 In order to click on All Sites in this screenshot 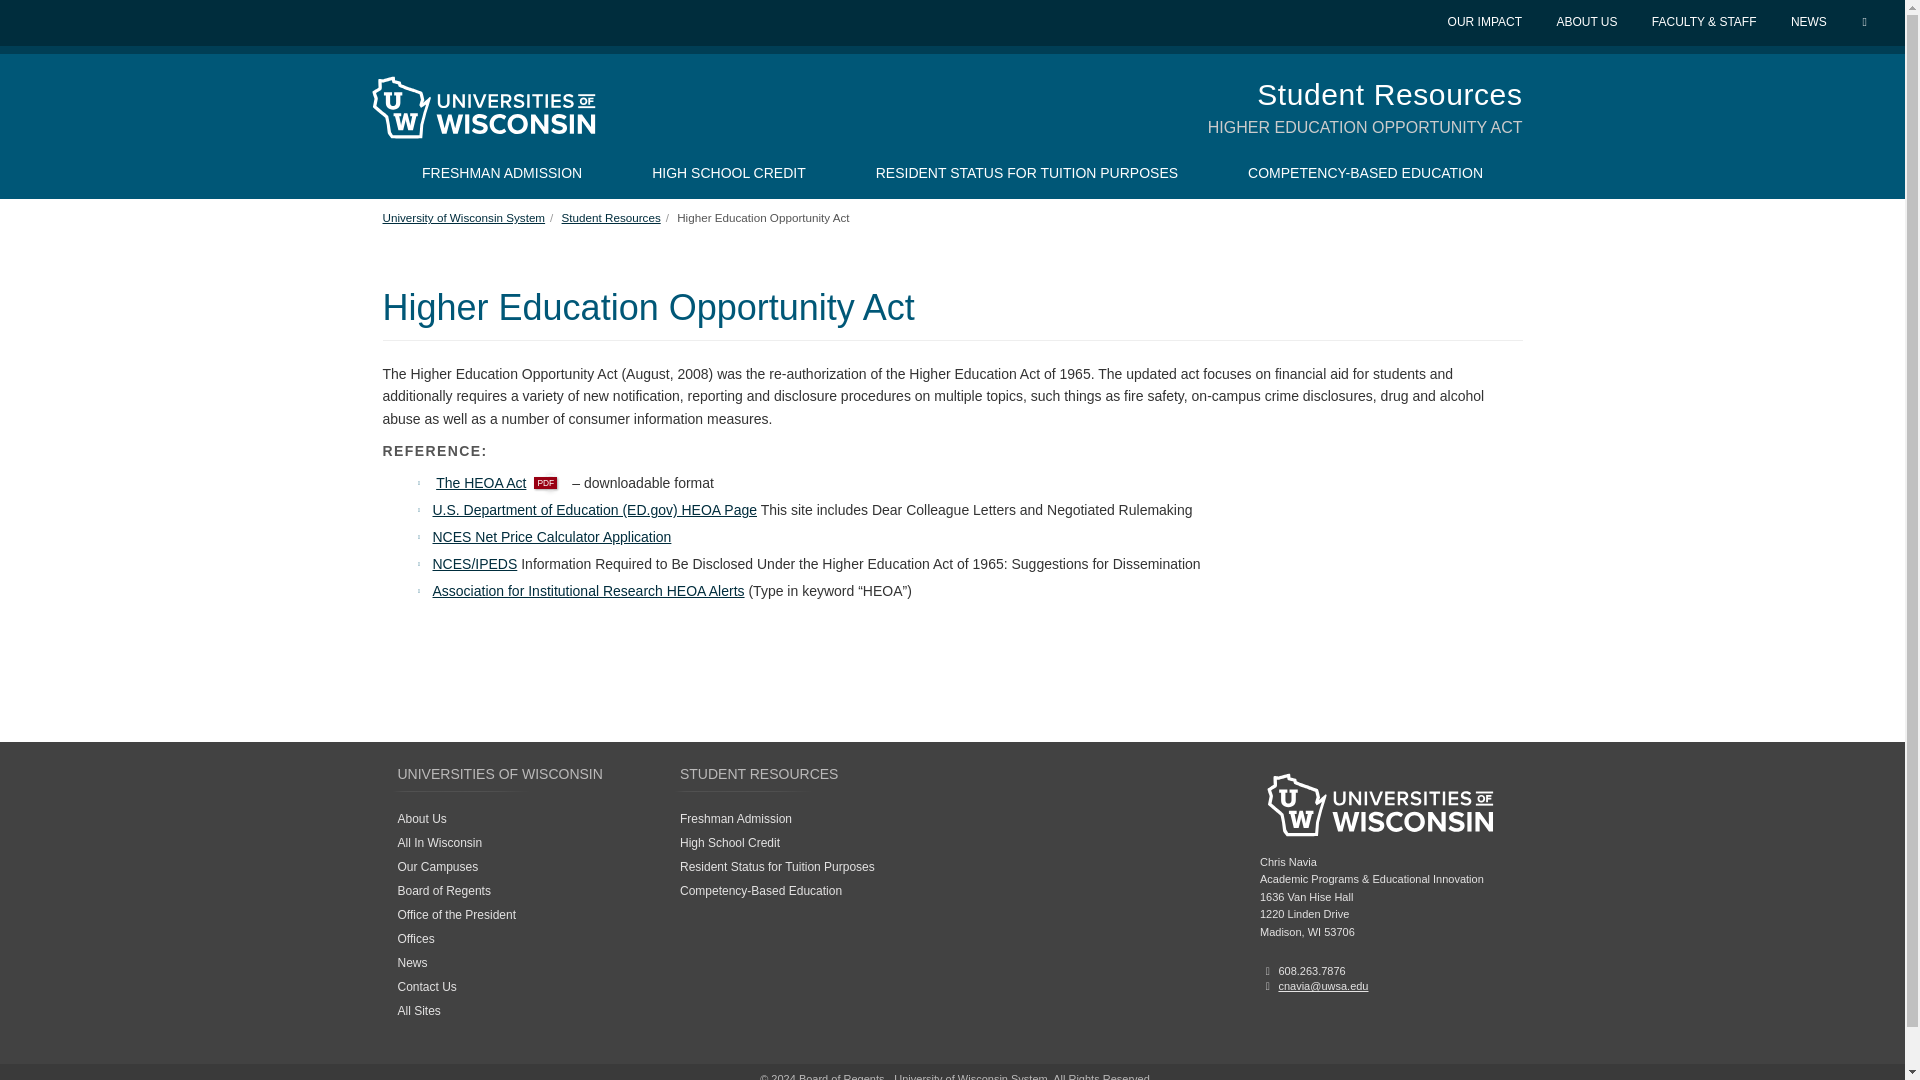, I will do `click(419, 1011)`.